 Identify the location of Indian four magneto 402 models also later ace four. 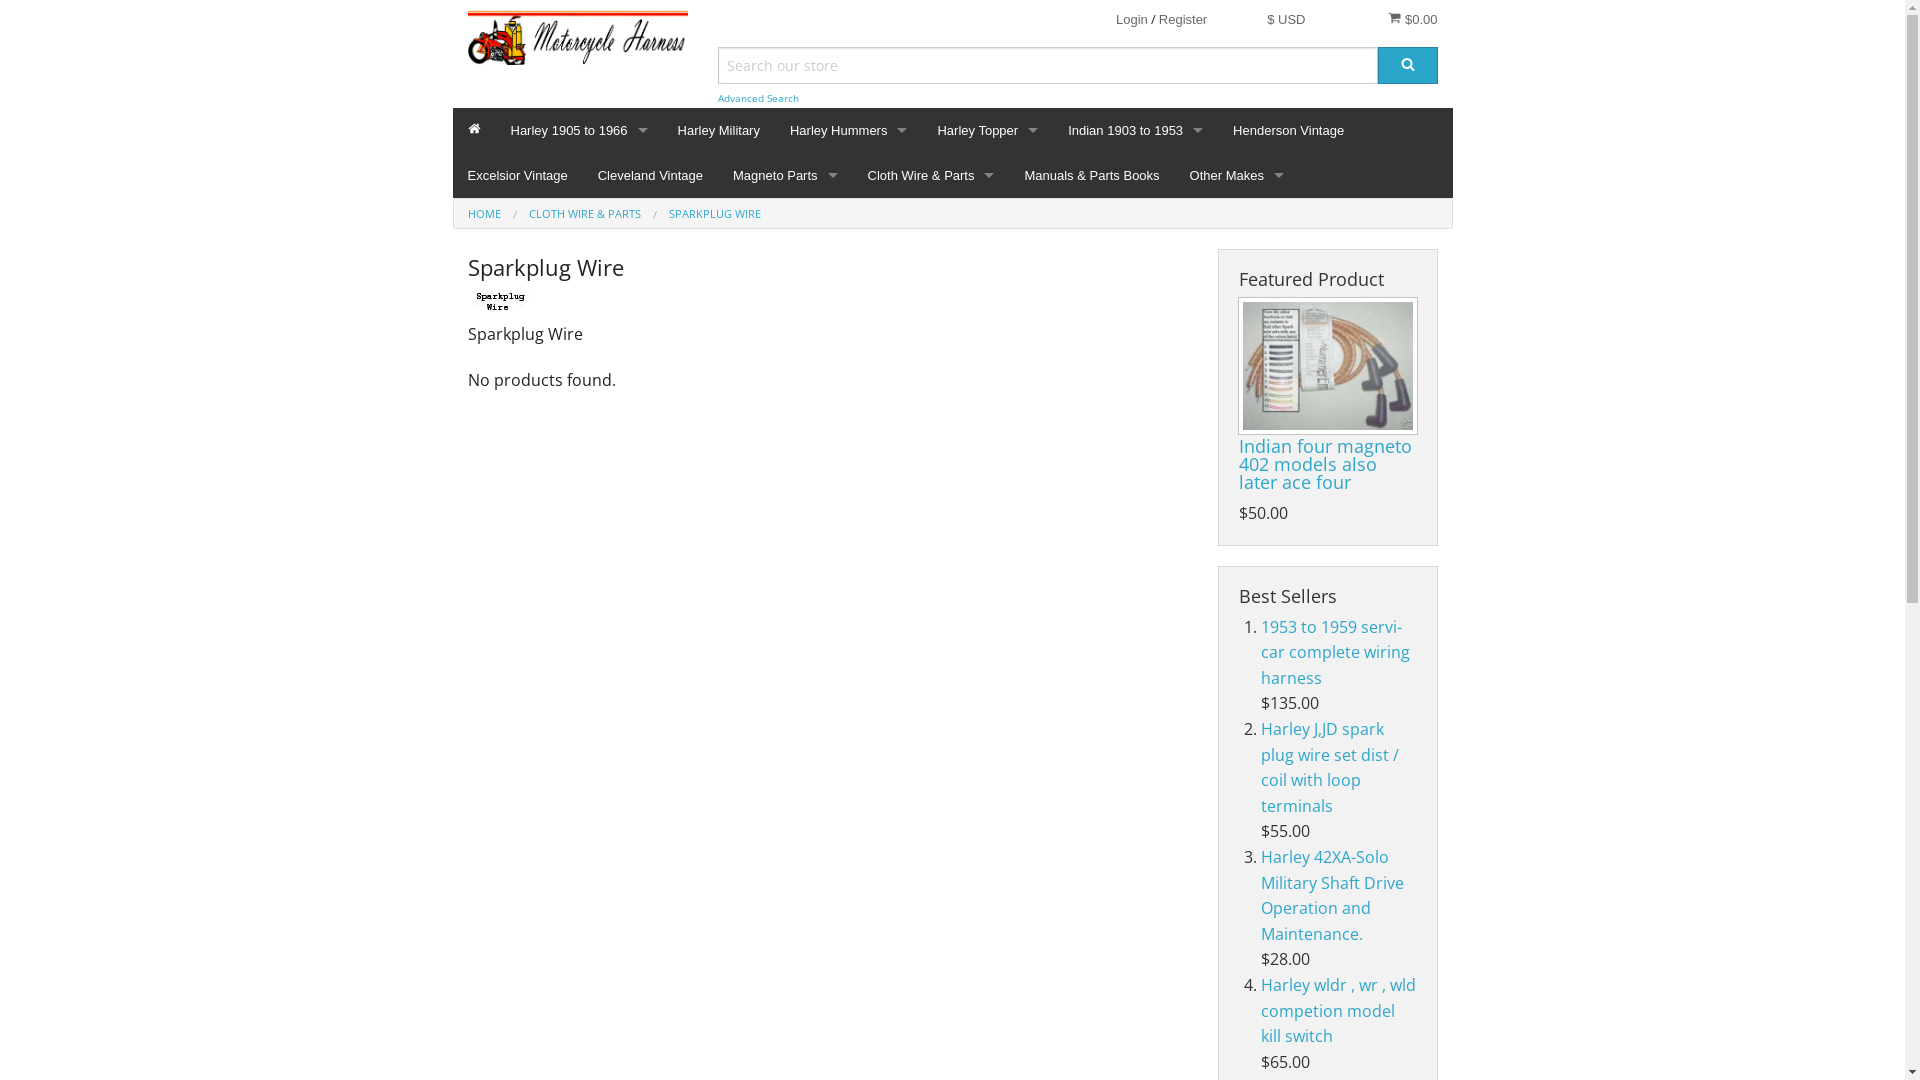
(1324, 464).